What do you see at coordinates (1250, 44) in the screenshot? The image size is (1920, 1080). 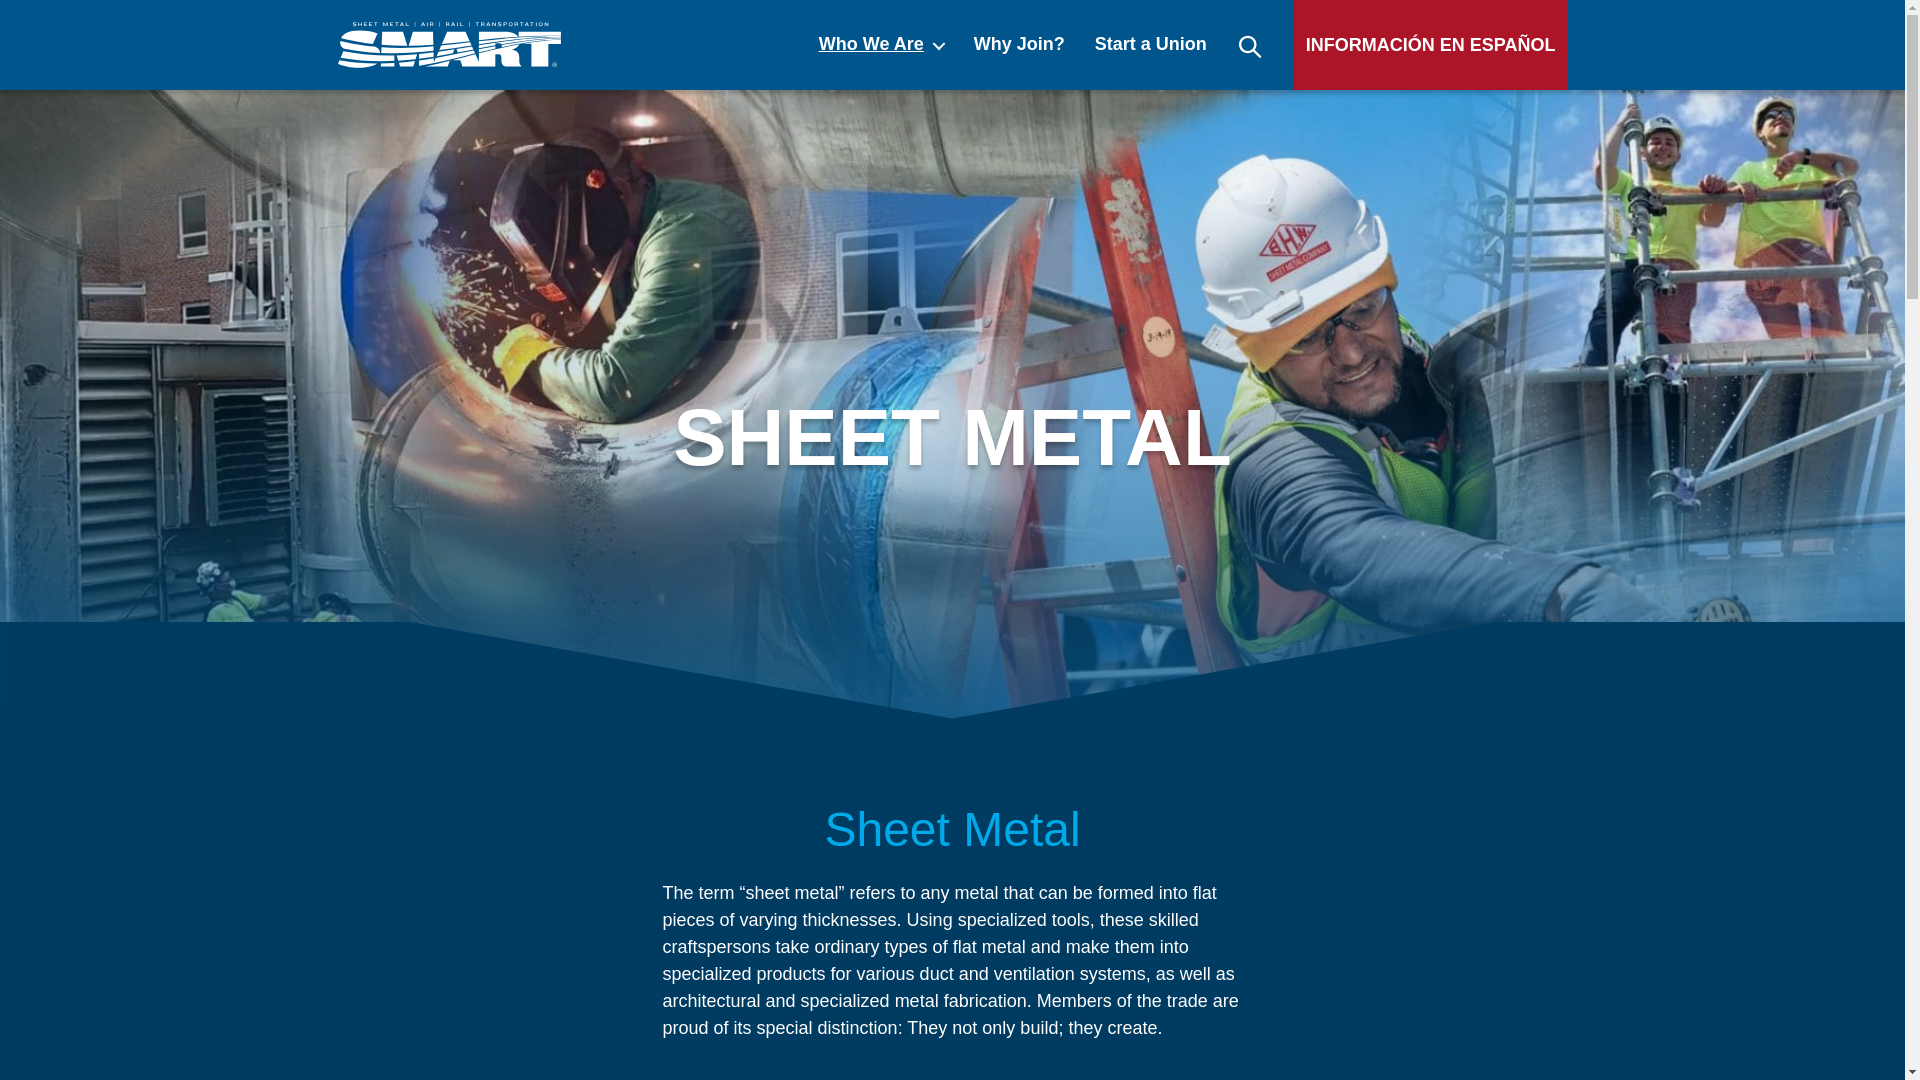 I see `Search` at bounding box center [1250, 44].